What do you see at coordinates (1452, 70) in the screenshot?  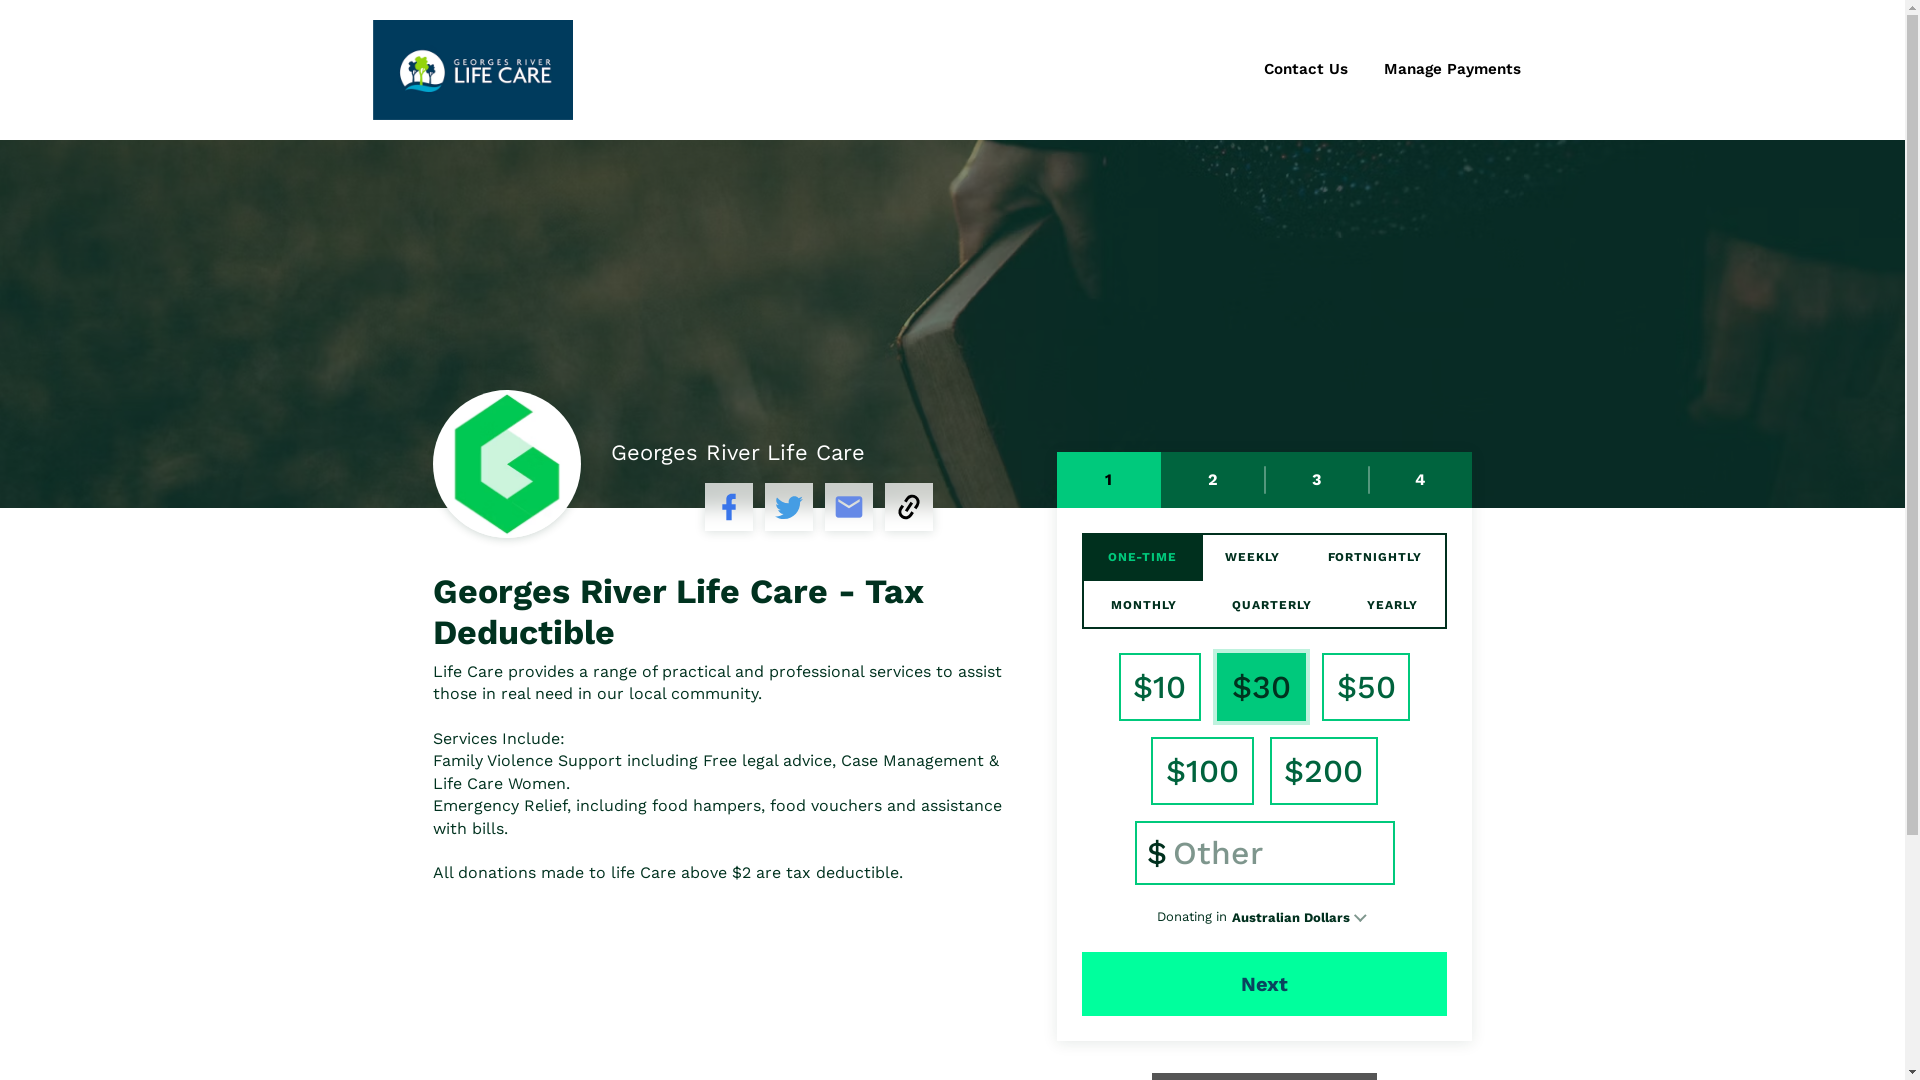 I see `Manage Payments` at bounding box center [1452, 70].